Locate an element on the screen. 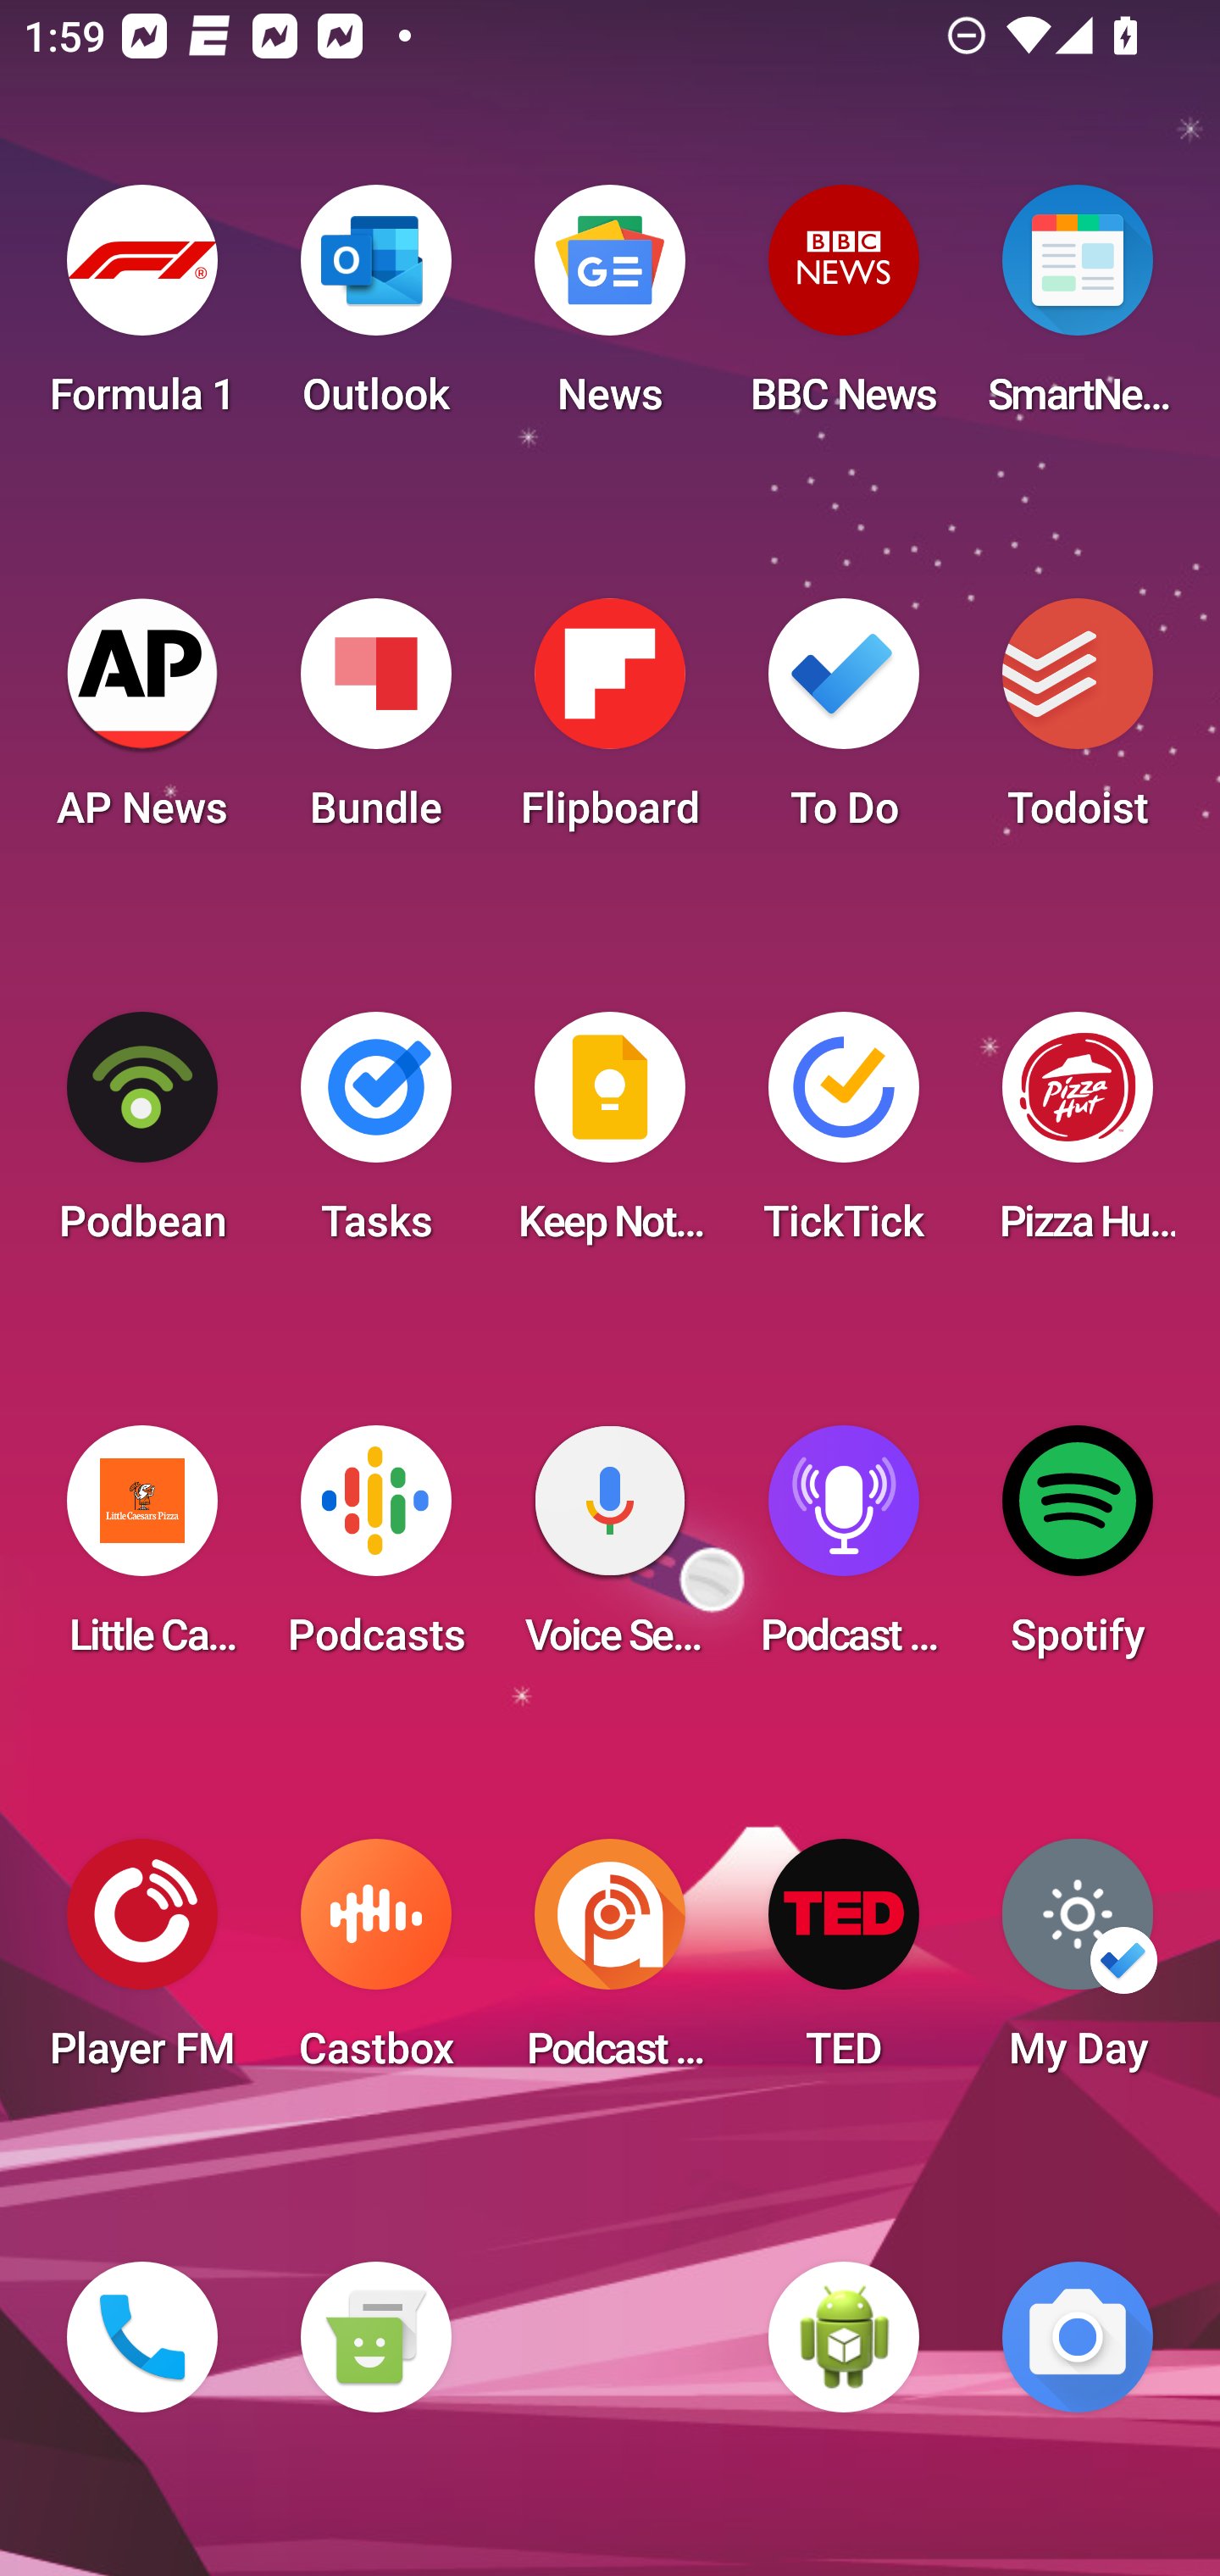 Image resolution: width=1220 pixels, height=2576 pixels. Bundle is located at coordinates (375, 724).